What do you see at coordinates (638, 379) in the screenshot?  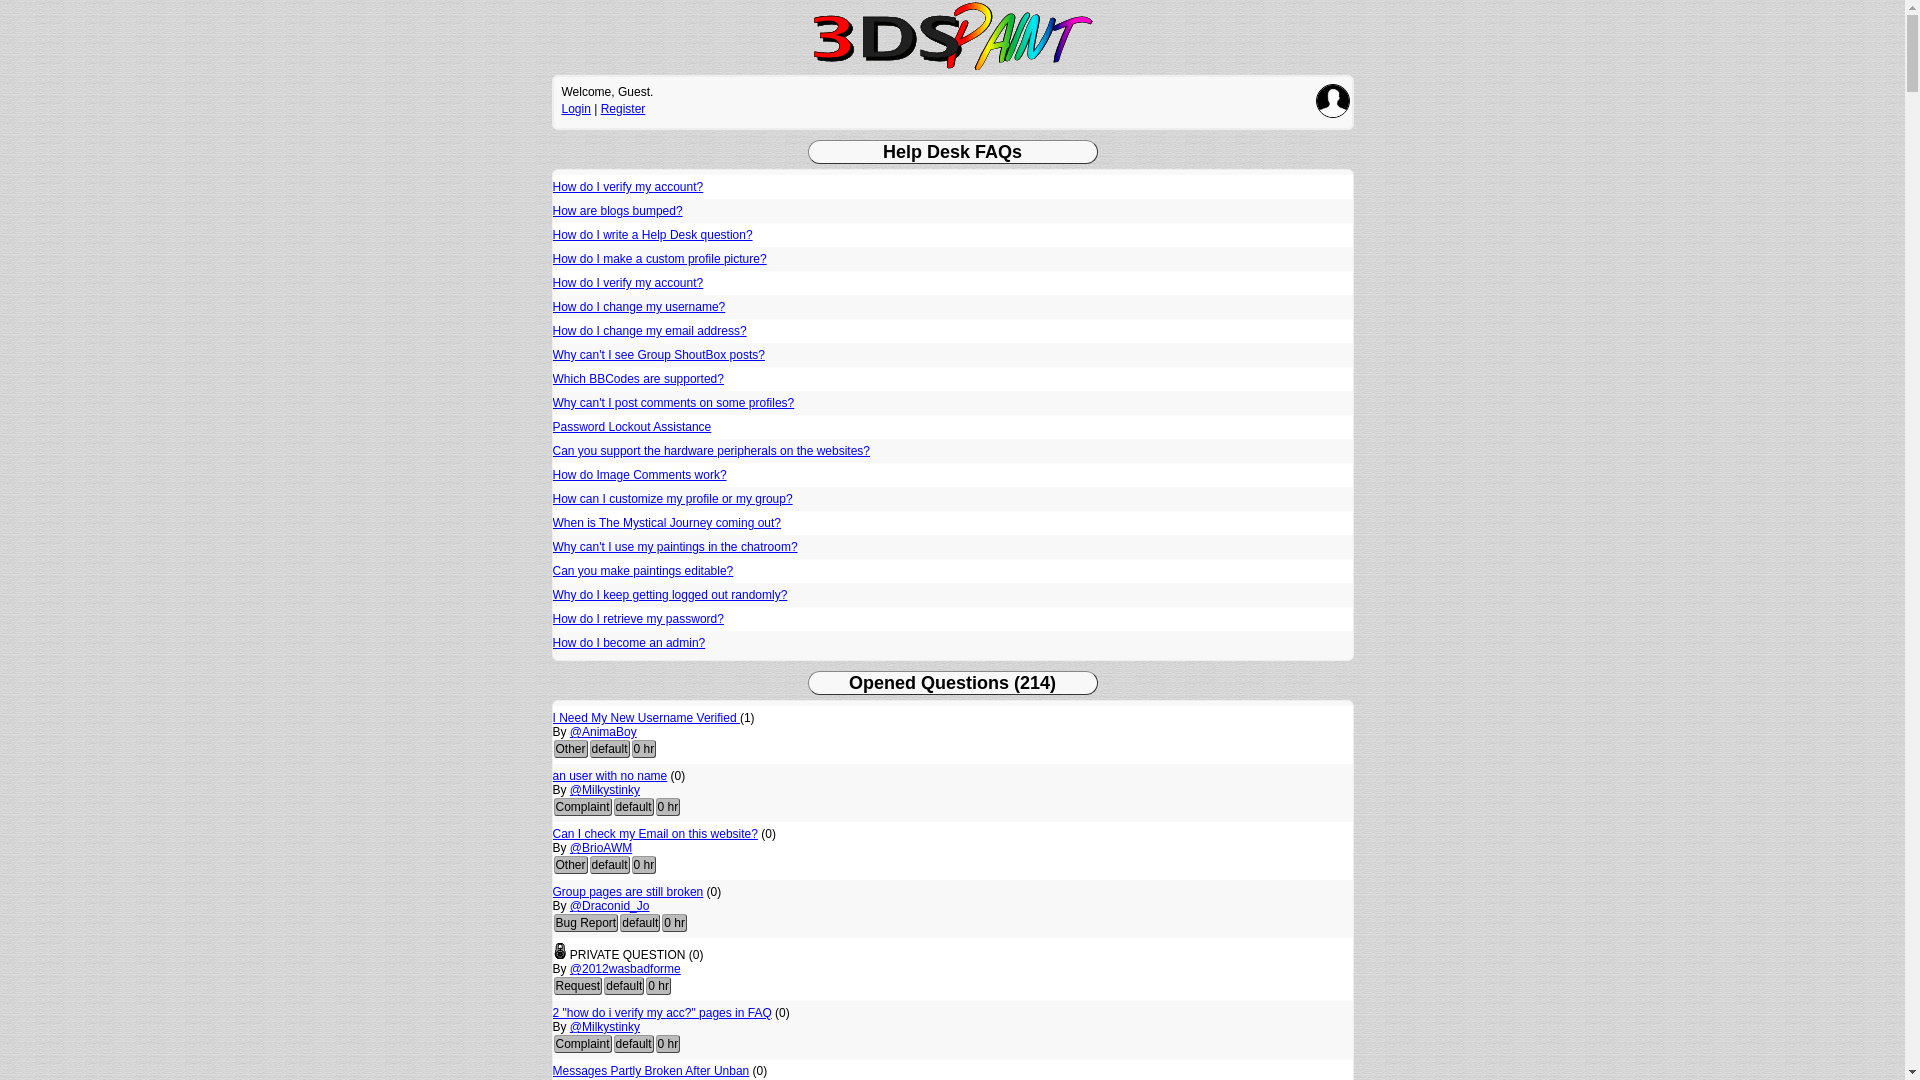 I see `Which BBCodes are supported?` at bounding box center [638, 379].